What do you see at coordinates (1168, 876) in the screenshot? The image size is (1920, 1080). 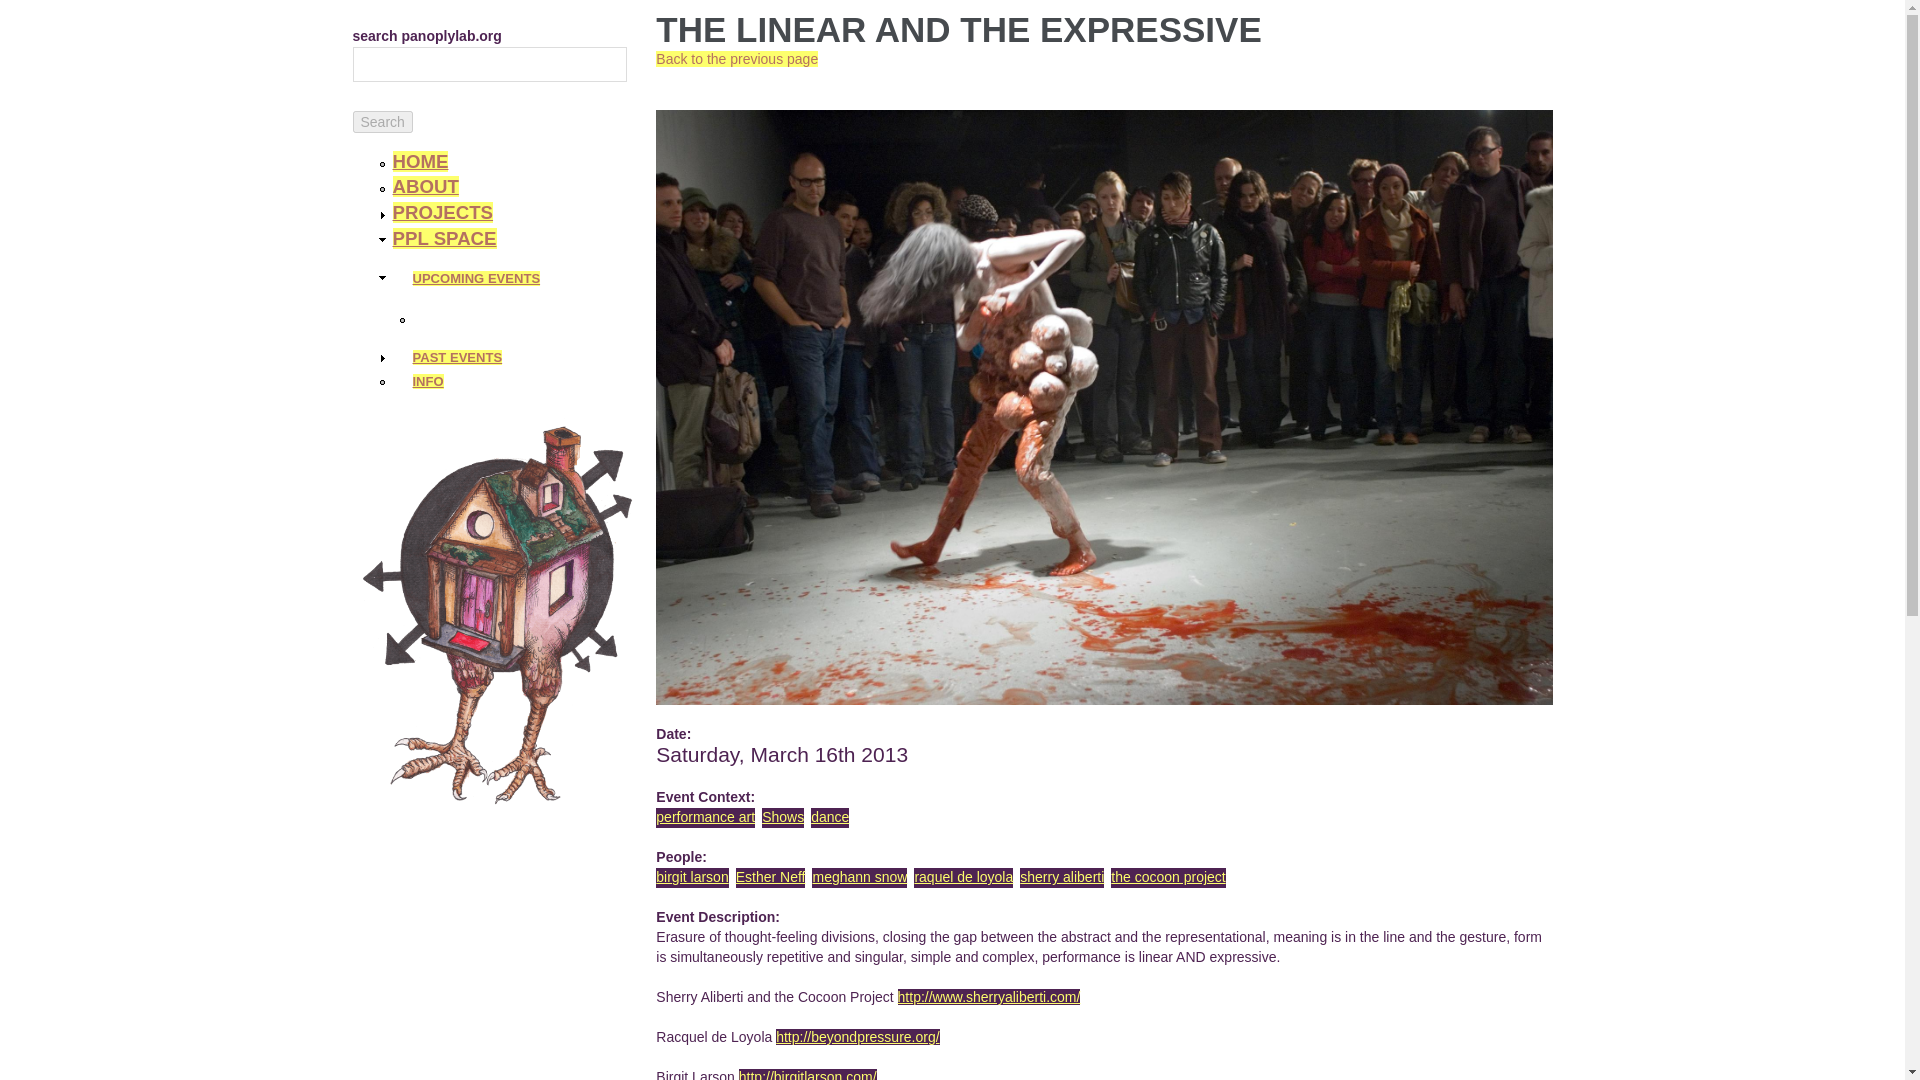 I see `the cocoon project` at bounding box center [1168, 876].